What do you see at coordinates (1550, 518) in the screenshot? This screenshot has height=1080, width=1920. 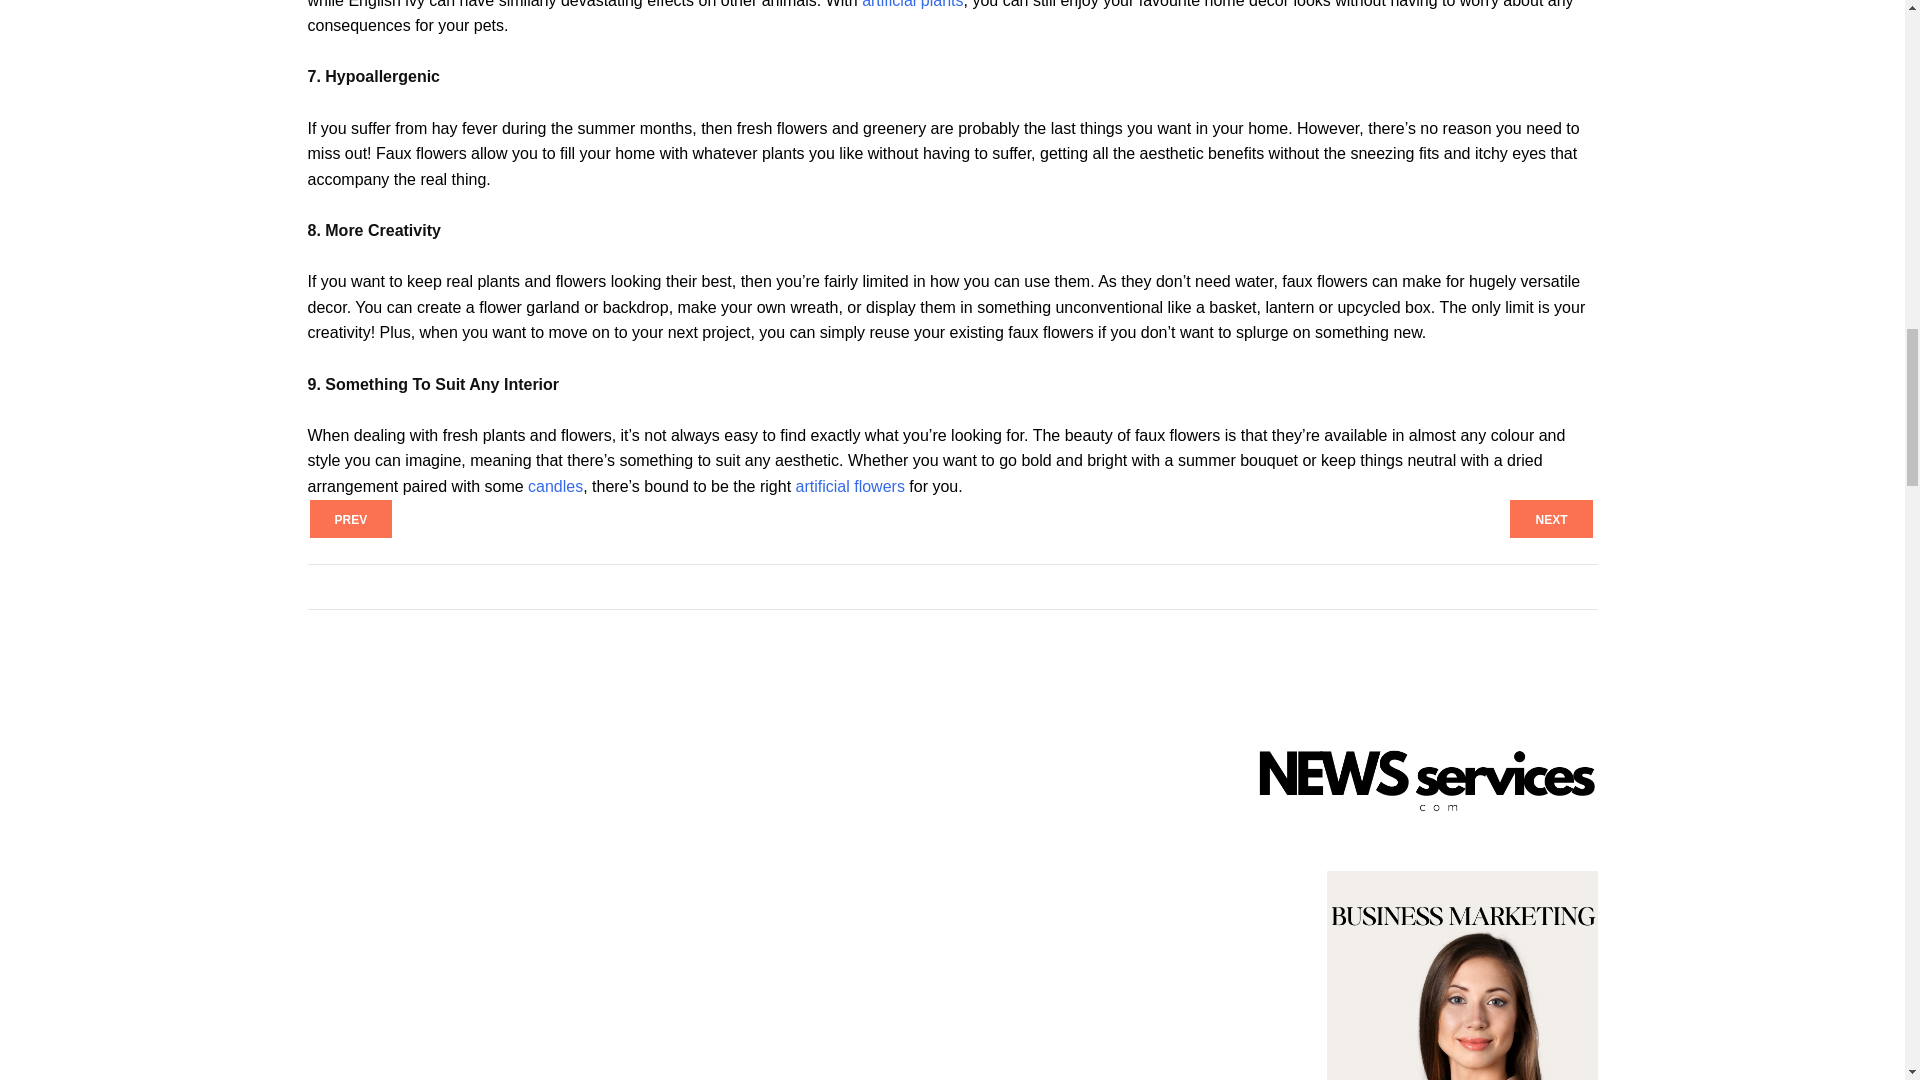 I see `NEXT` at bounding box center [1550, 518].